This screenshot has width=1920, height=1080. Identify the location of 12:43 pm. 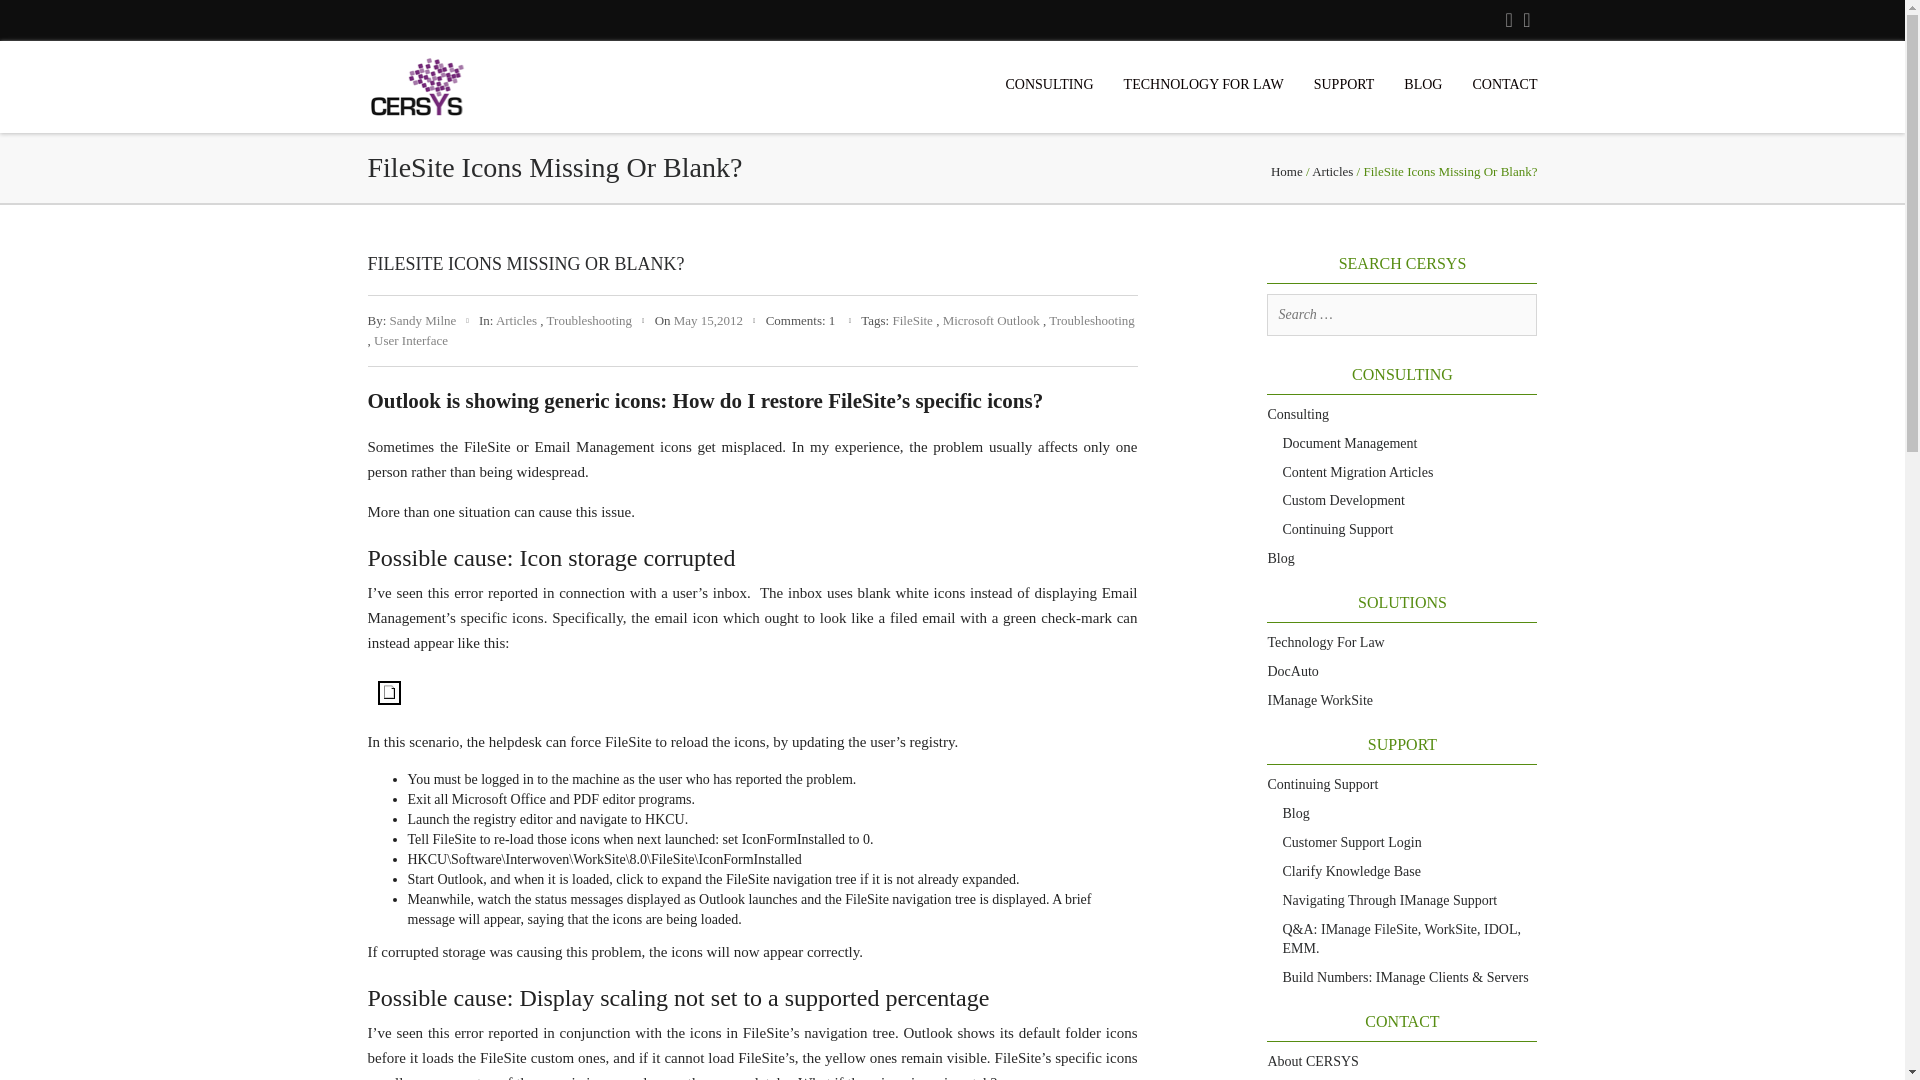
(708, 320).